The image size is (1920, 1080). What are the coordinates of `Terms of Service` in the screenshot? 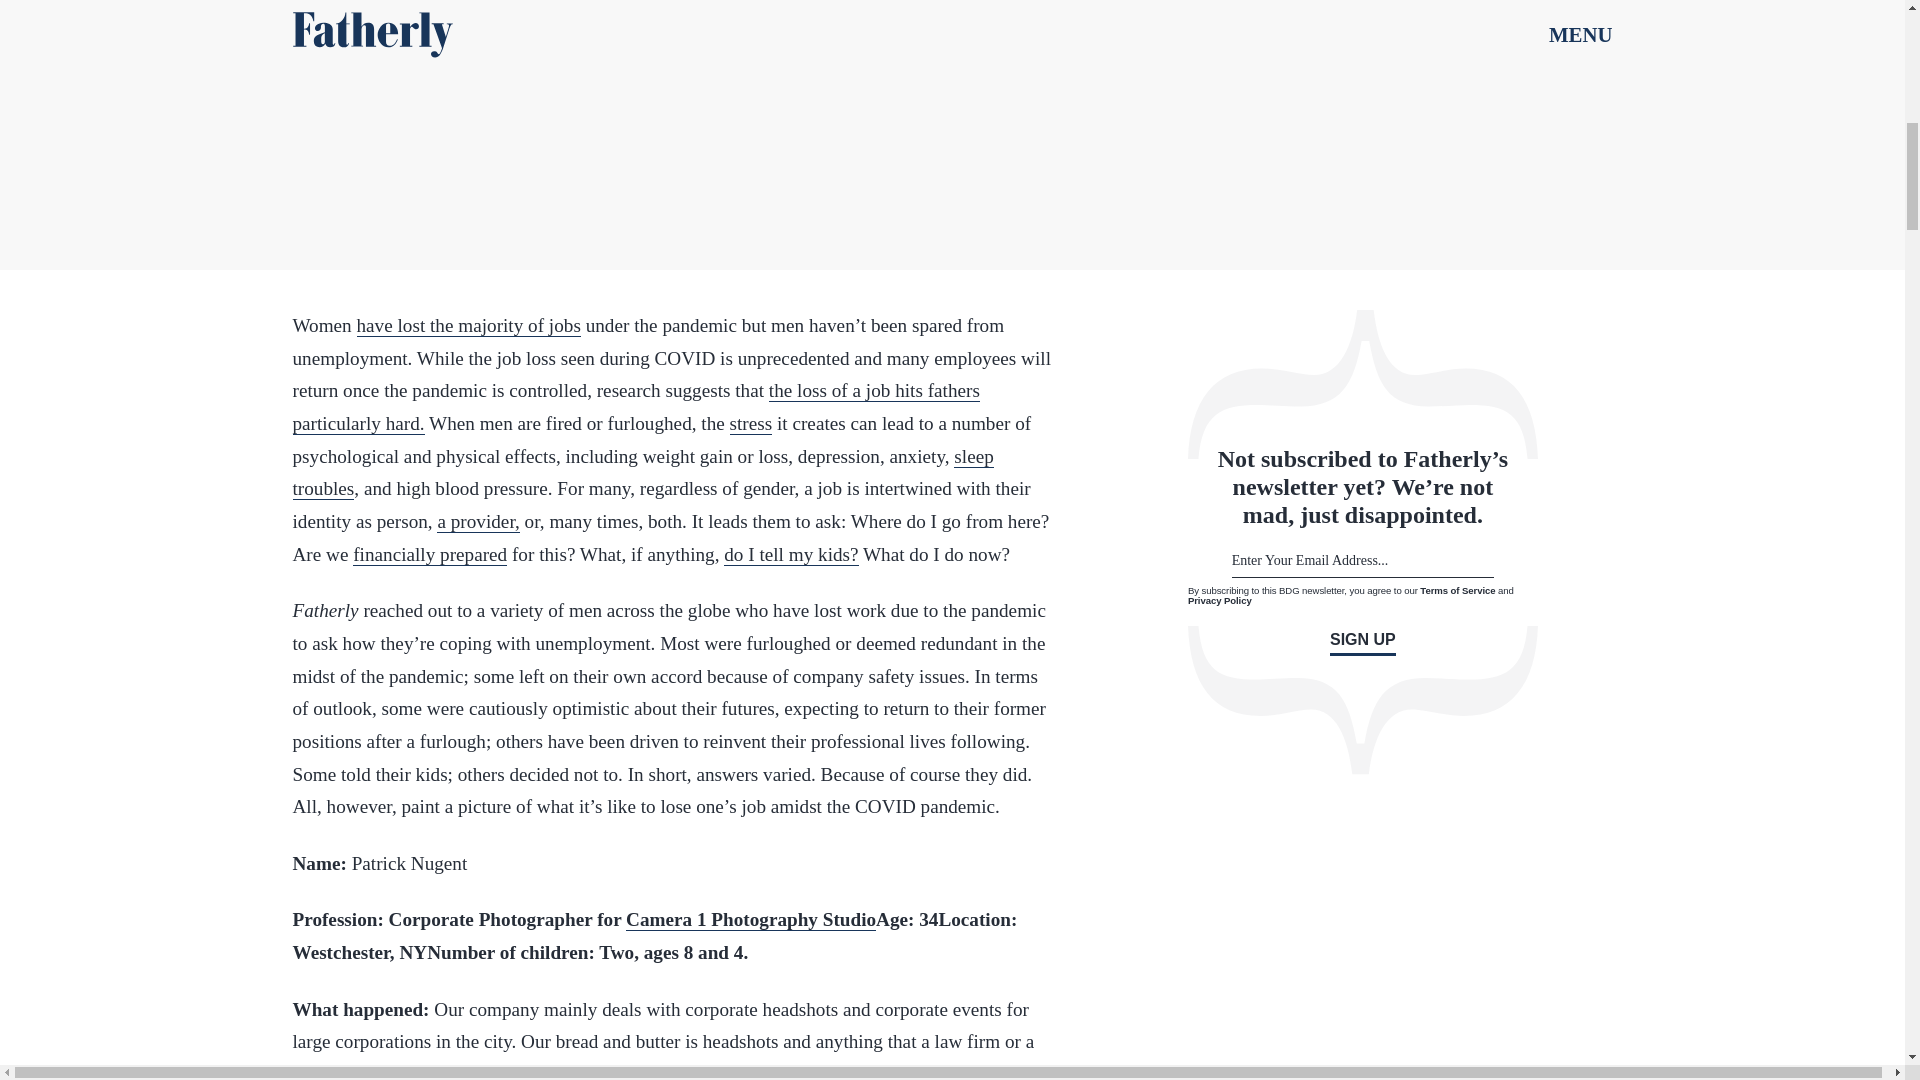 It's located at (1458, 590).